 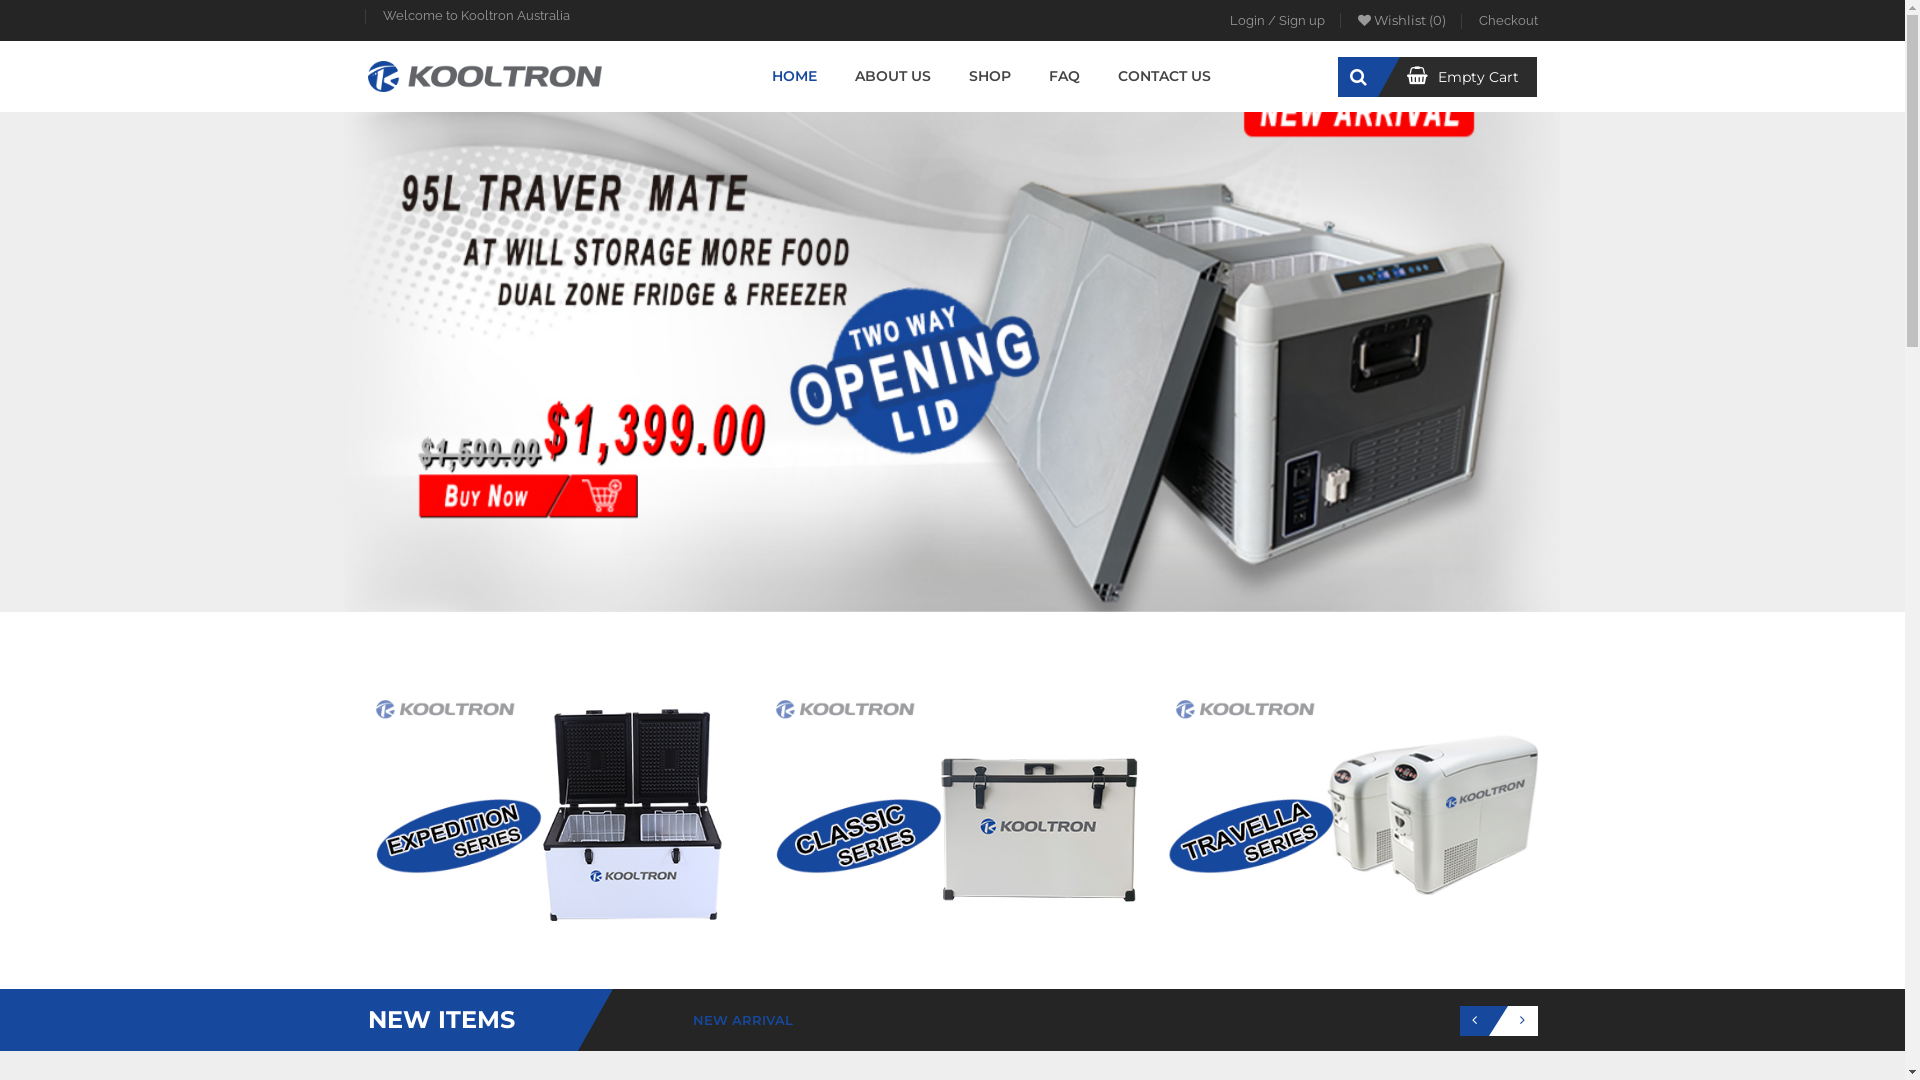 I want to click on Checkout, so click(x=1508, y=21).